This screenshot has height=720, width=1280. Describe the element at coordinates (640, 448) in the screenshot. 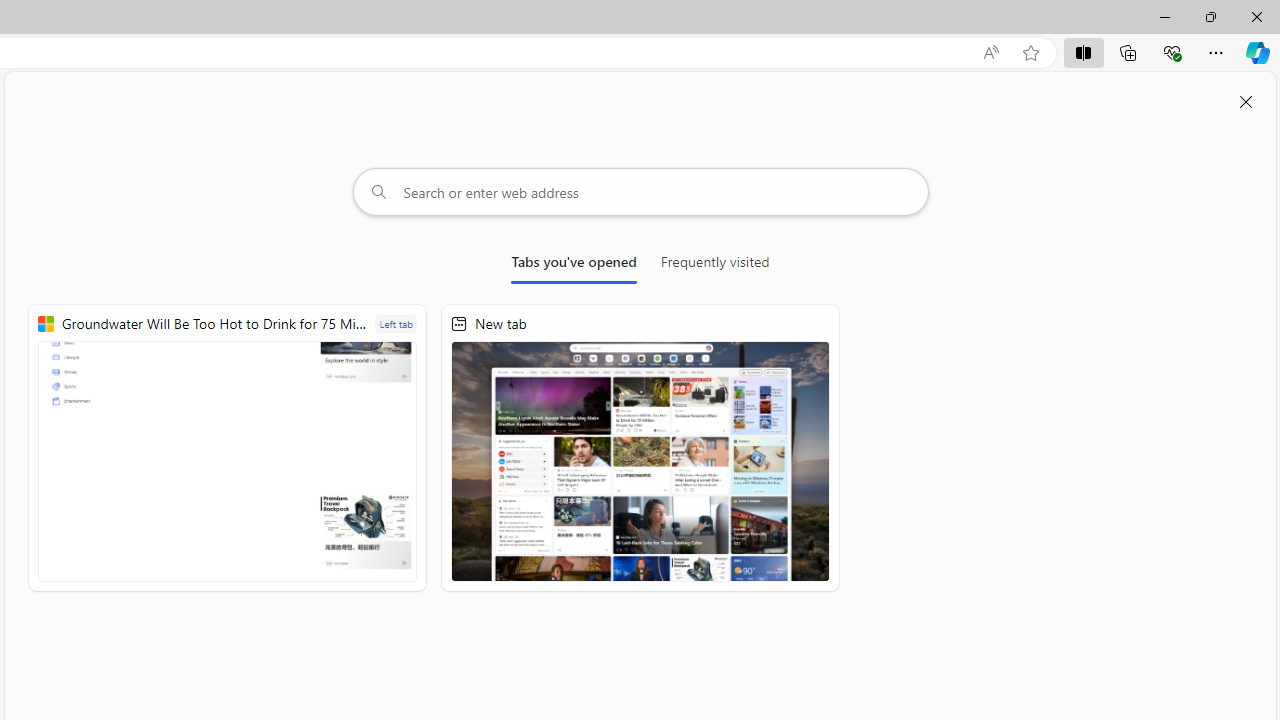

I see `New tab` at that location.